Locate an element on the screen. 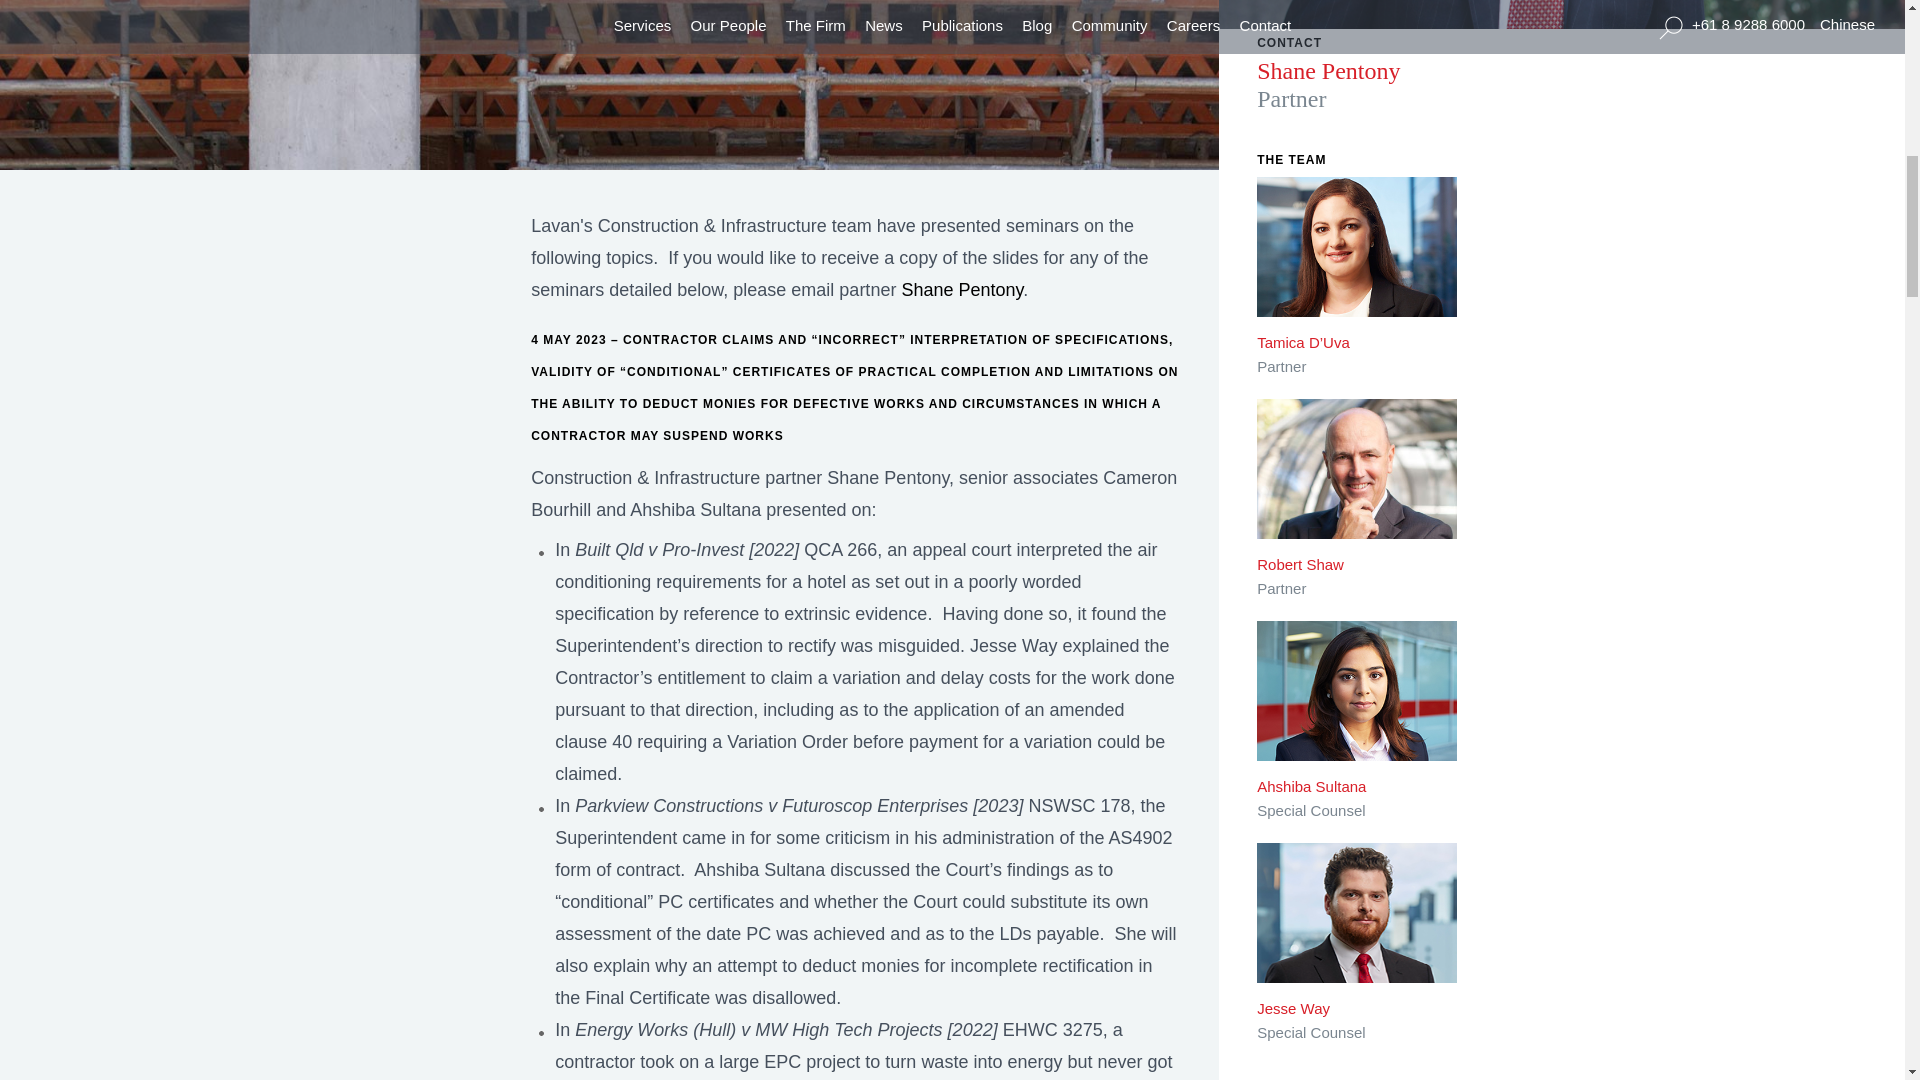  Jesse Way new is located at coordinates (1357, 926).